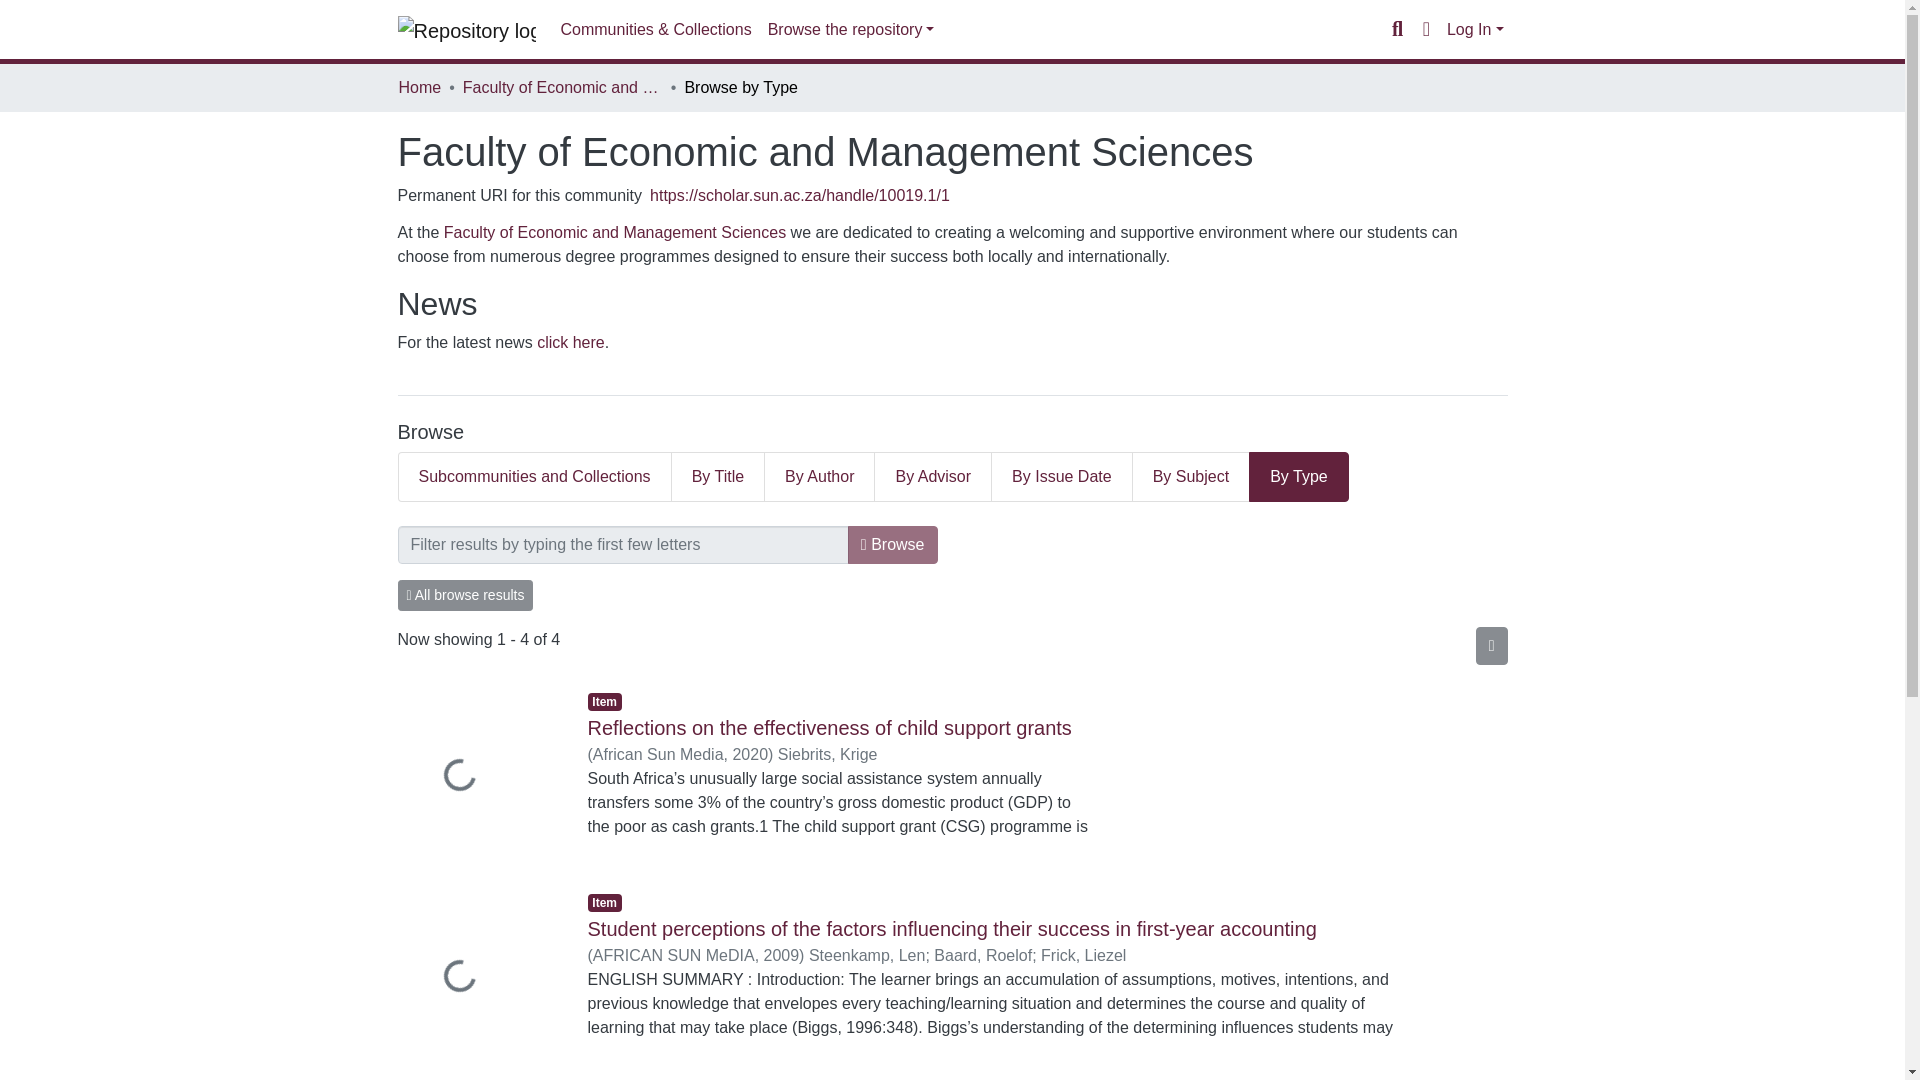 This screenshot has width=1920, height=1080. Describe the element at coordinates (1492, 646) in the screenshot. I see `Pagination options` at that location.